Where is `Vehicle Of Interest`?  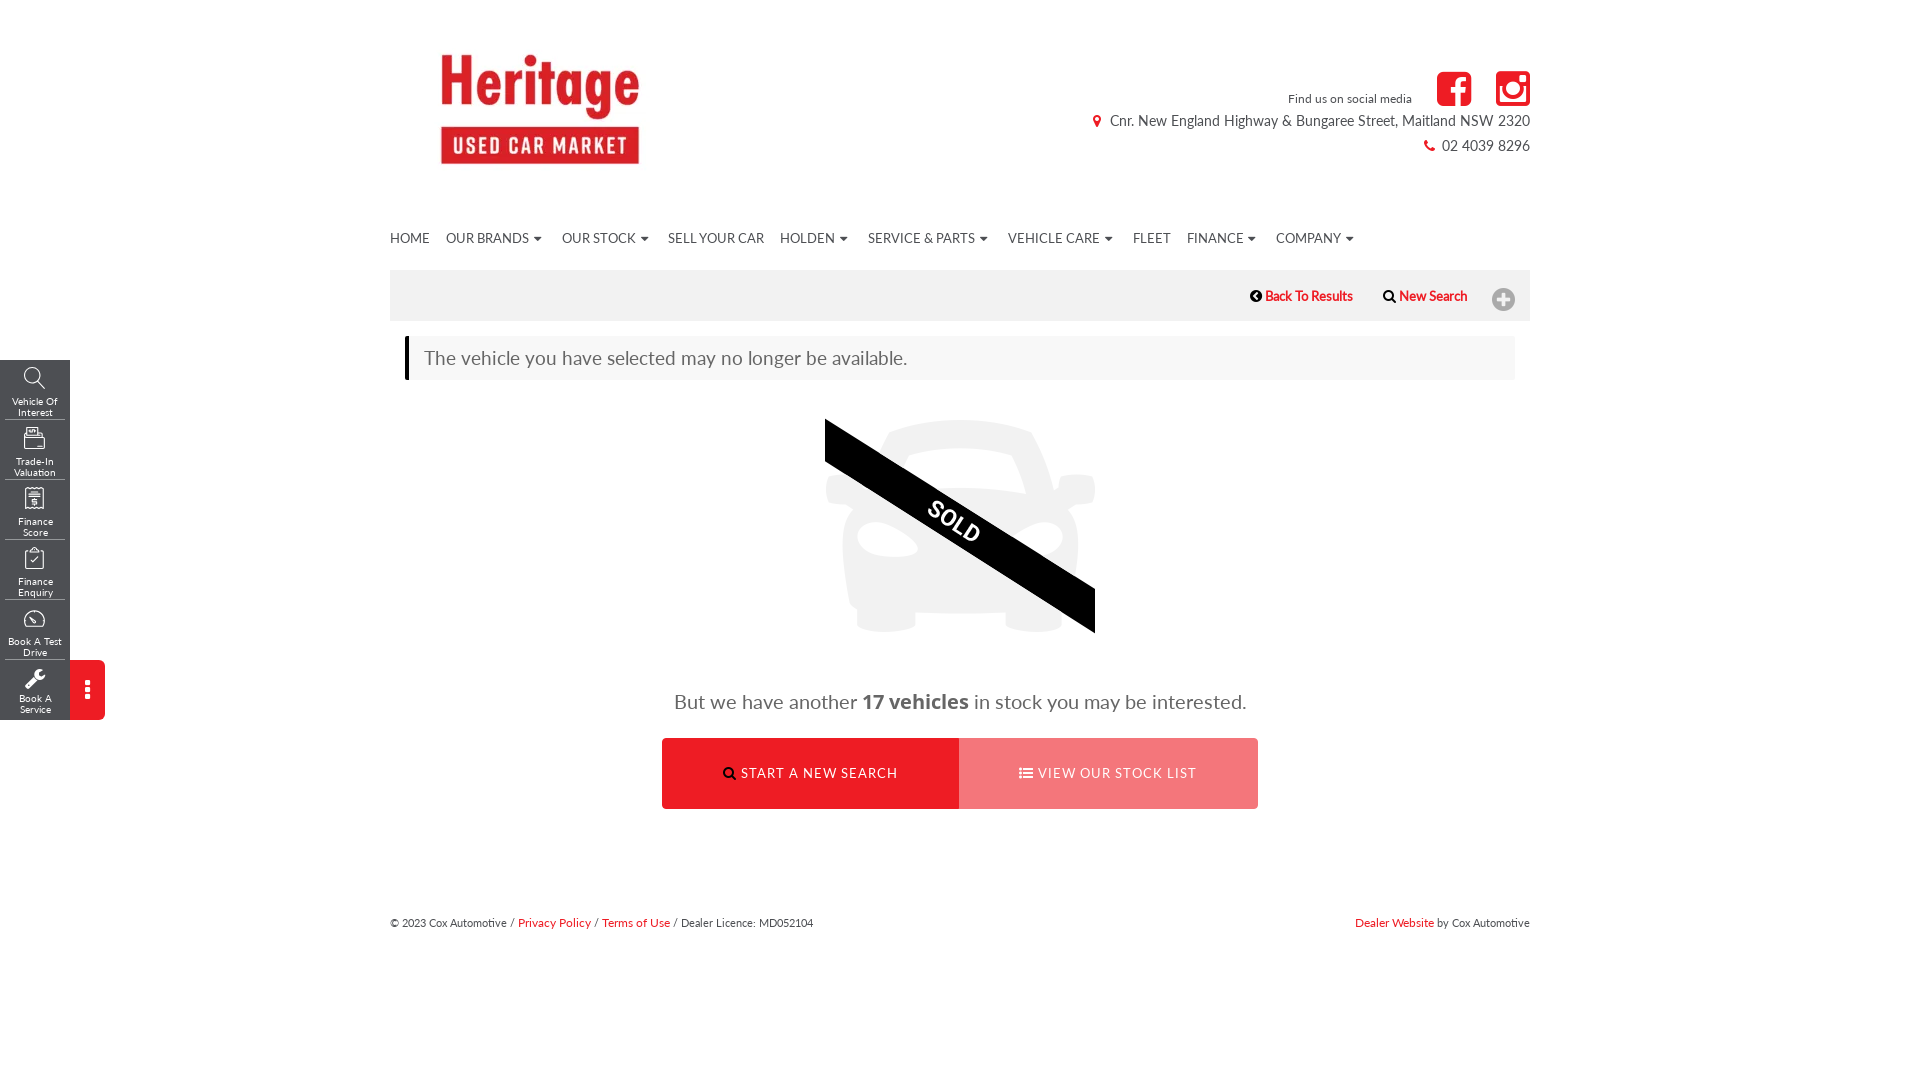 Vehicle Of Interest is located at coordinates (35, 393).